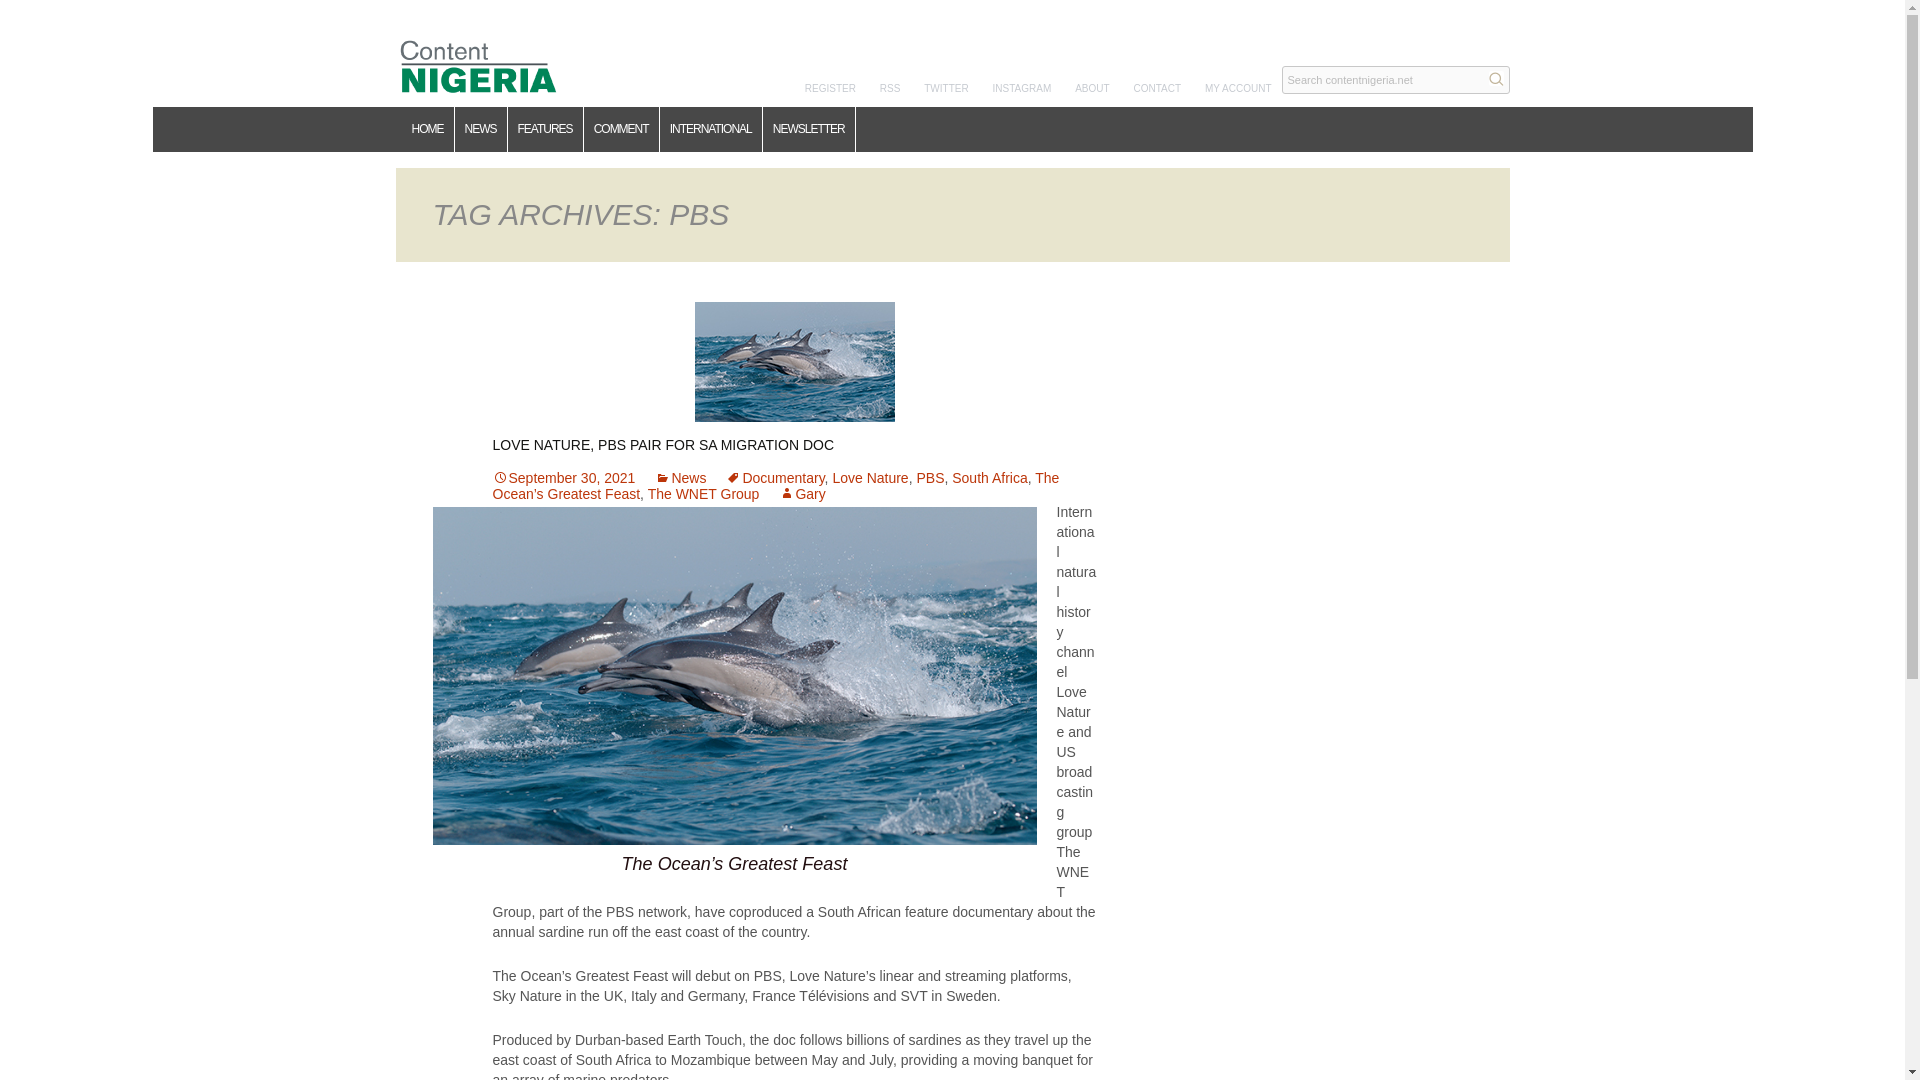 Image resolution: width=1920 pixels, height=1080 pixels. What do you see at coordinates (478, 64) in the screenshot?
I see `Content Nigeria` at bounding box center [478, 64].